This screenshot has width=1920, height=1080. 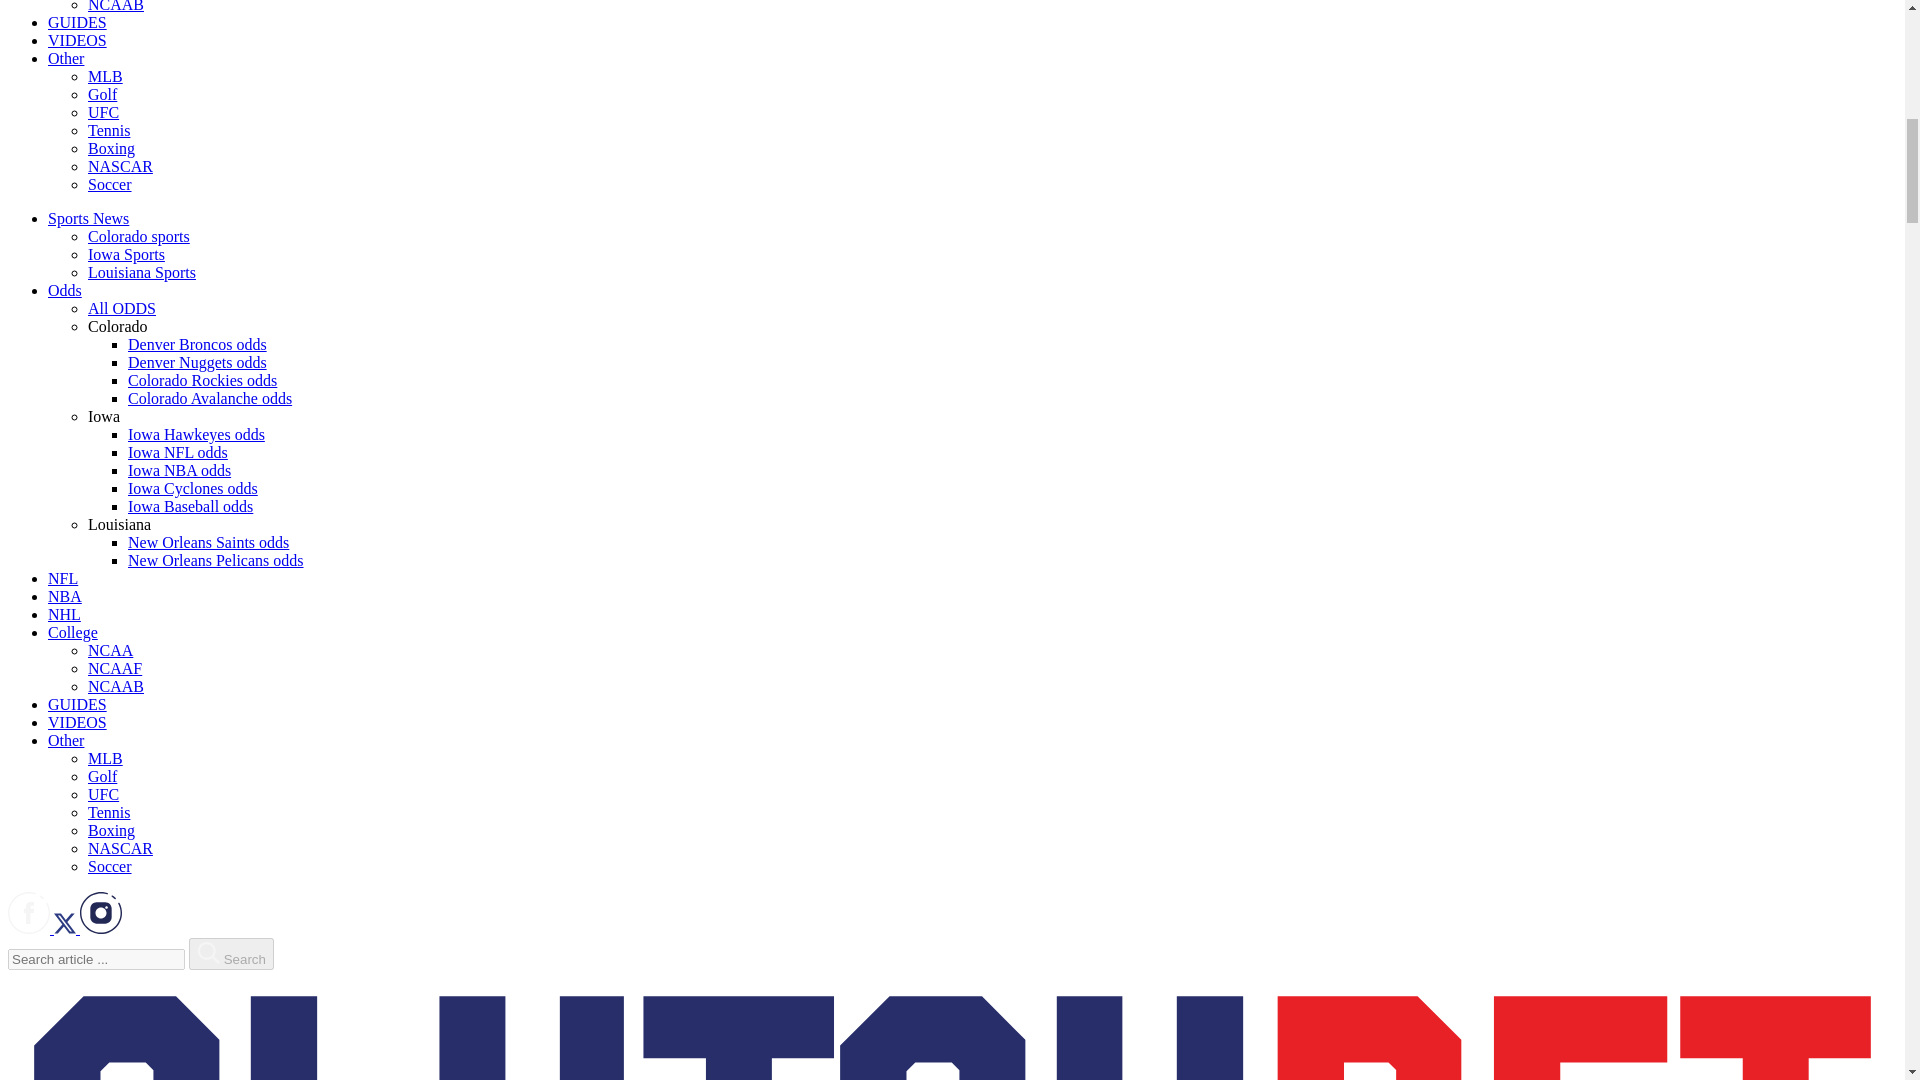 I want to click on GUIDES, so click(x=78, y=22).